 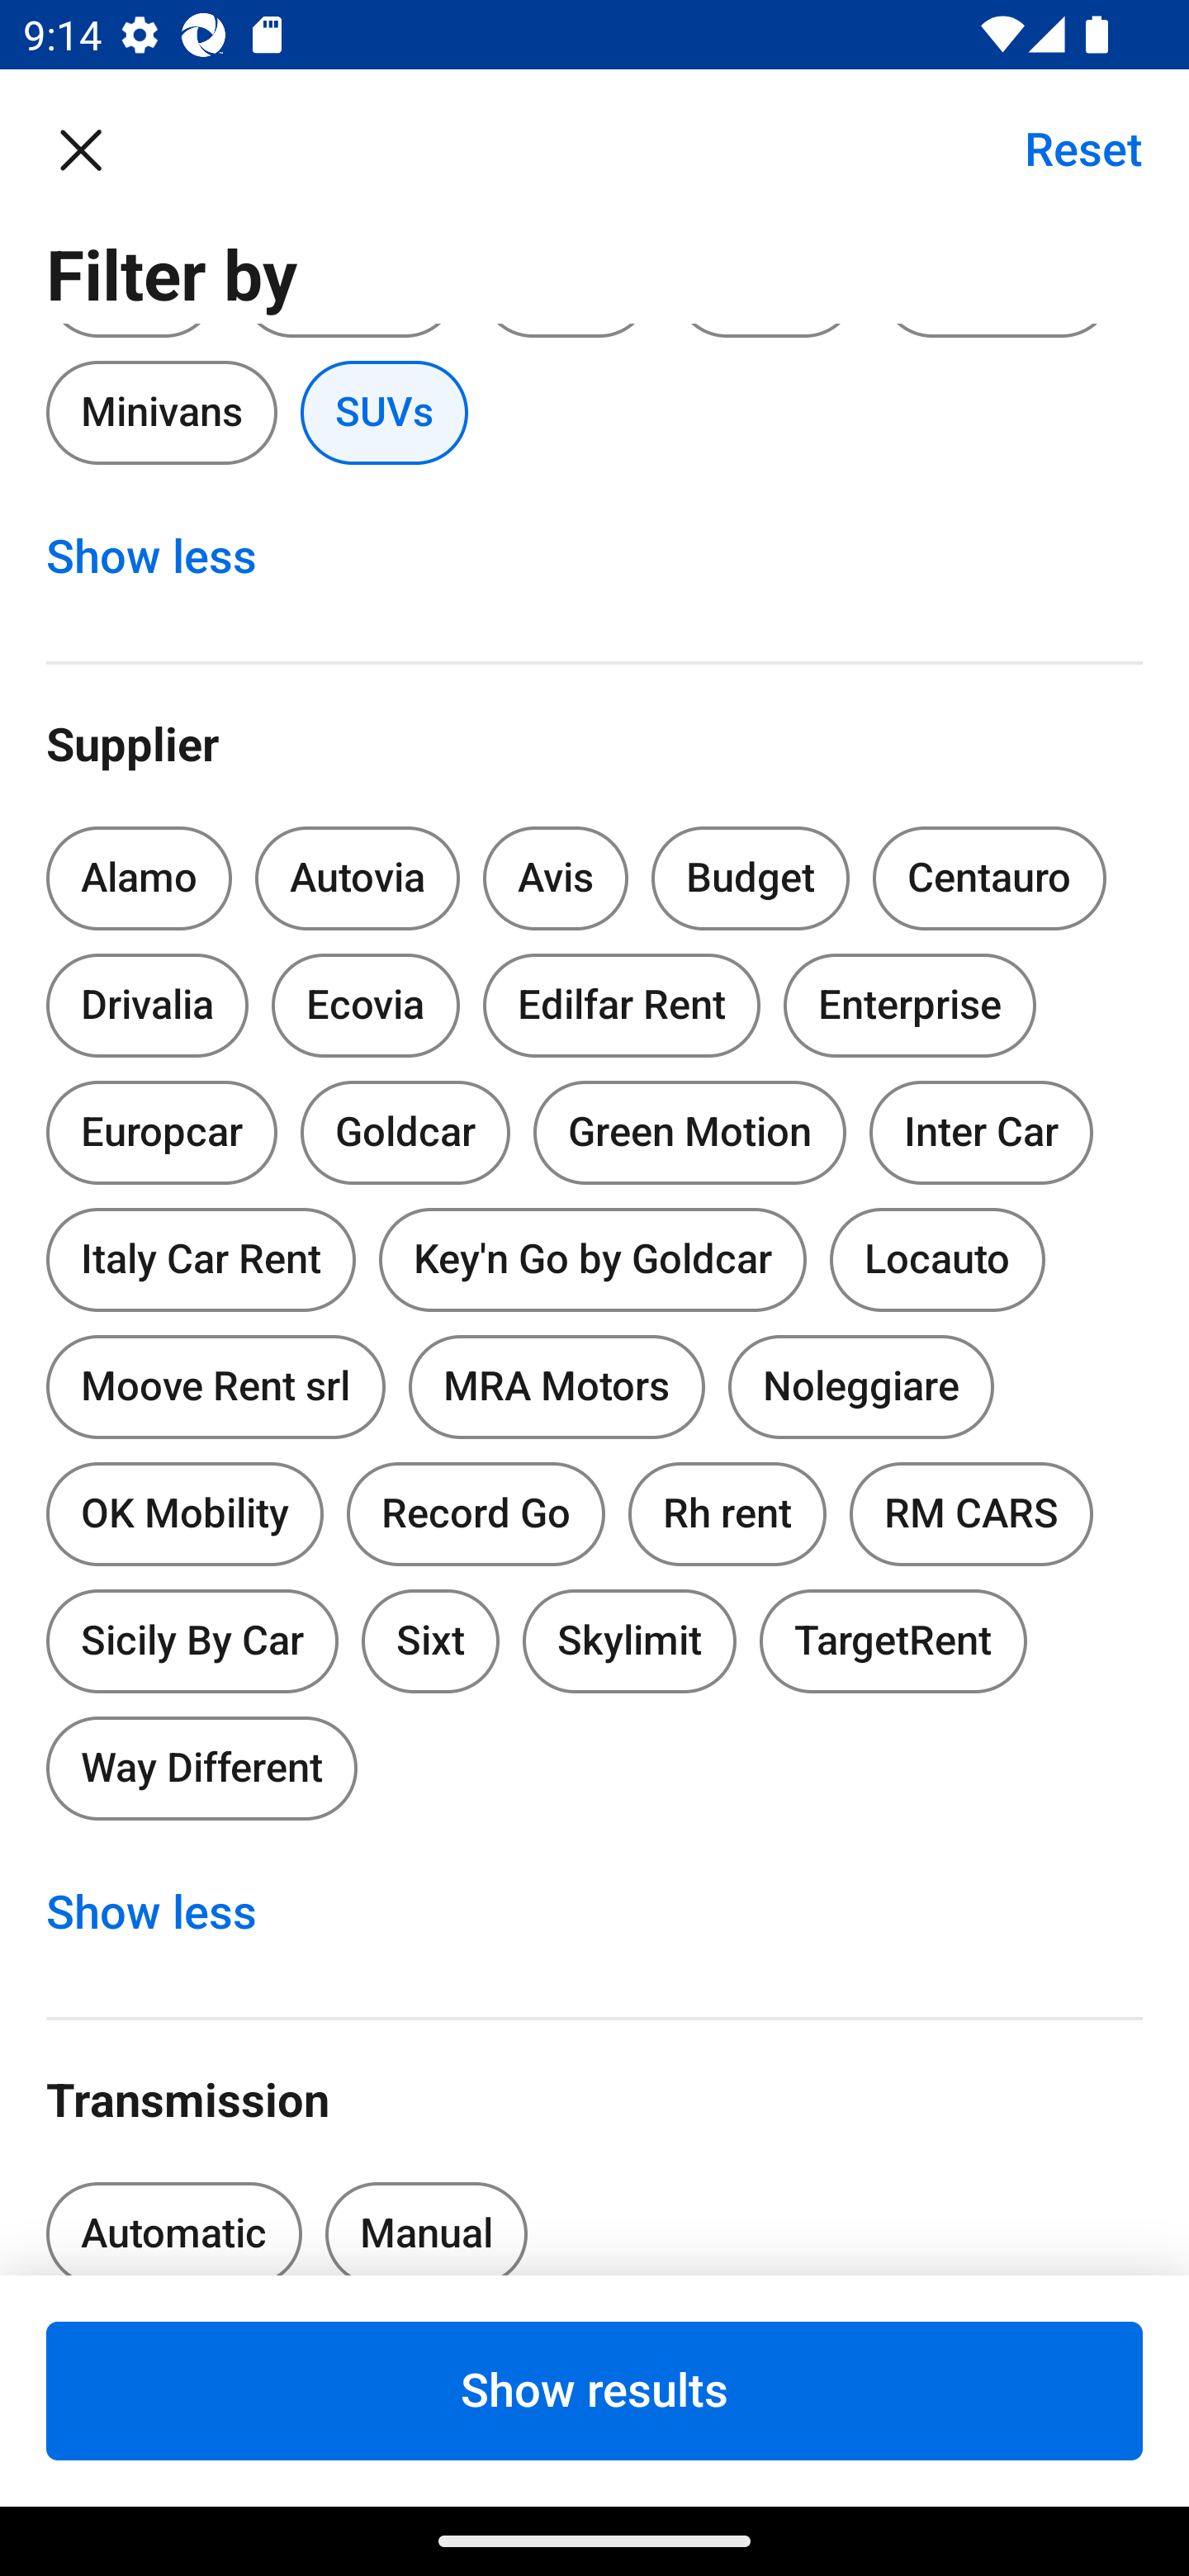 I want to click on Sicily By Car, so click(x=192, y=1636).